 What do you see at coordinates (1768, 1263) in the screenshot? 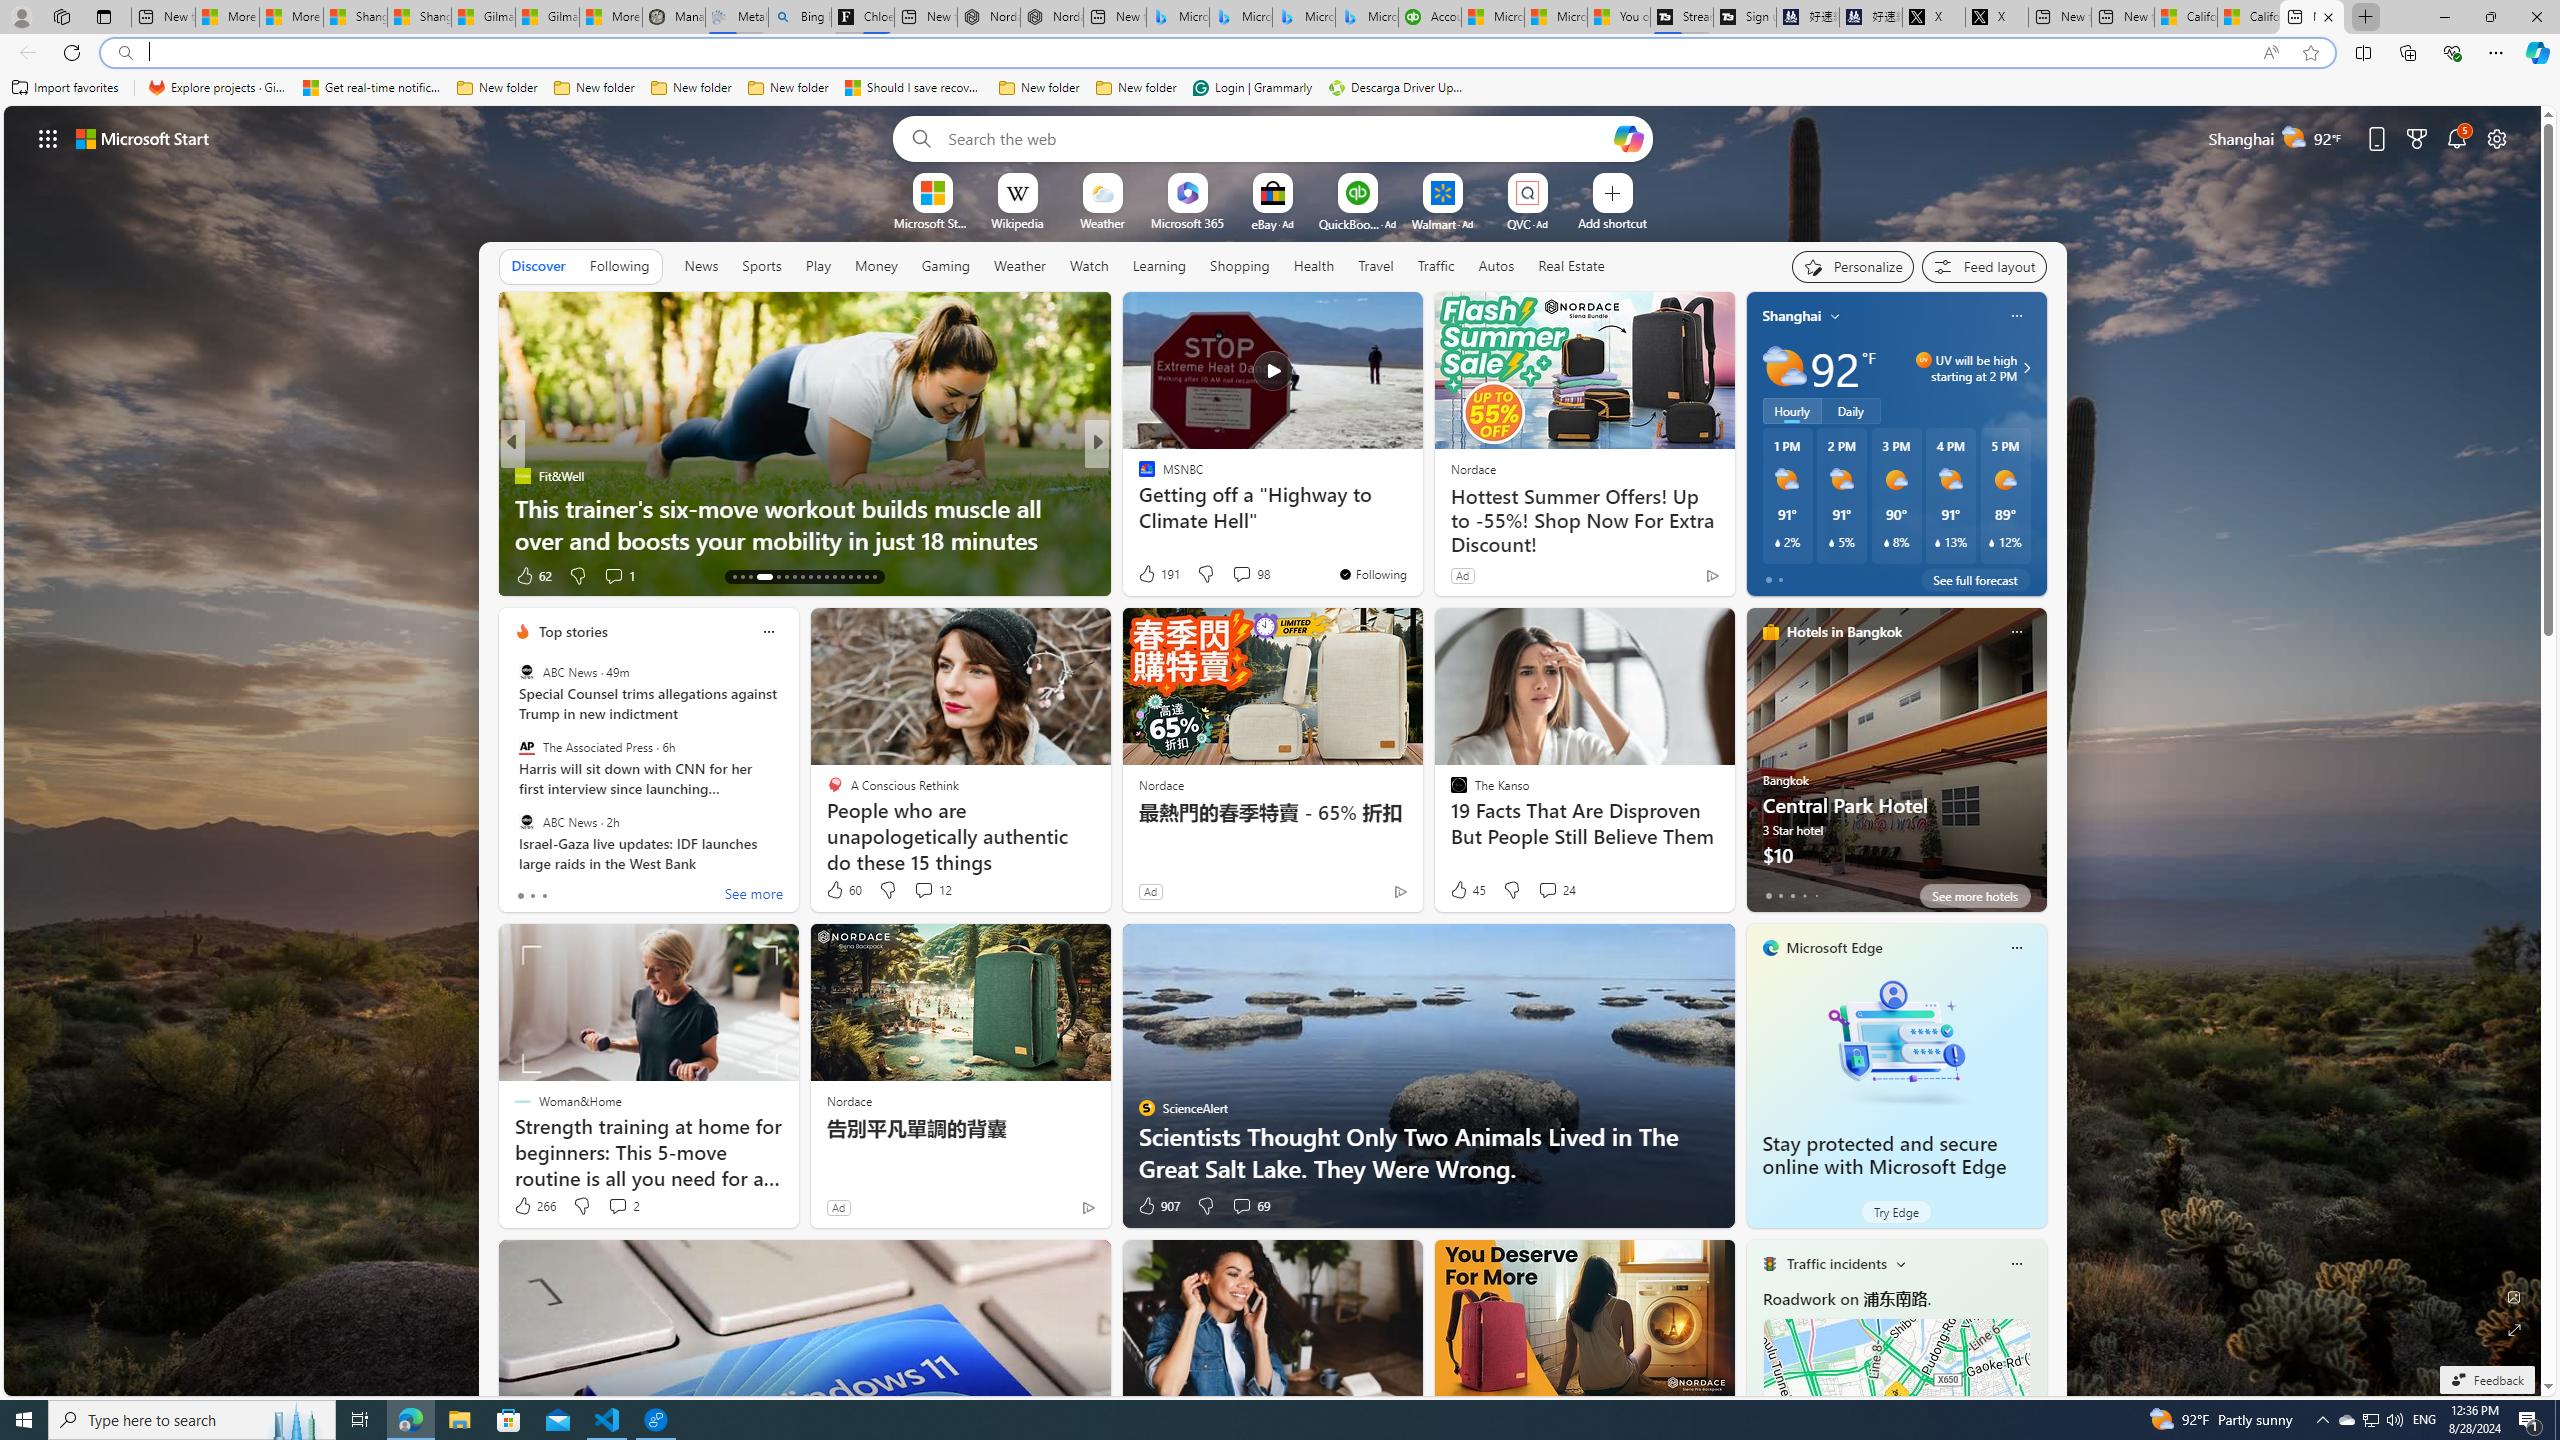
I see `Traffic Title Traffic Light` at bounding box center [1768, 1263].